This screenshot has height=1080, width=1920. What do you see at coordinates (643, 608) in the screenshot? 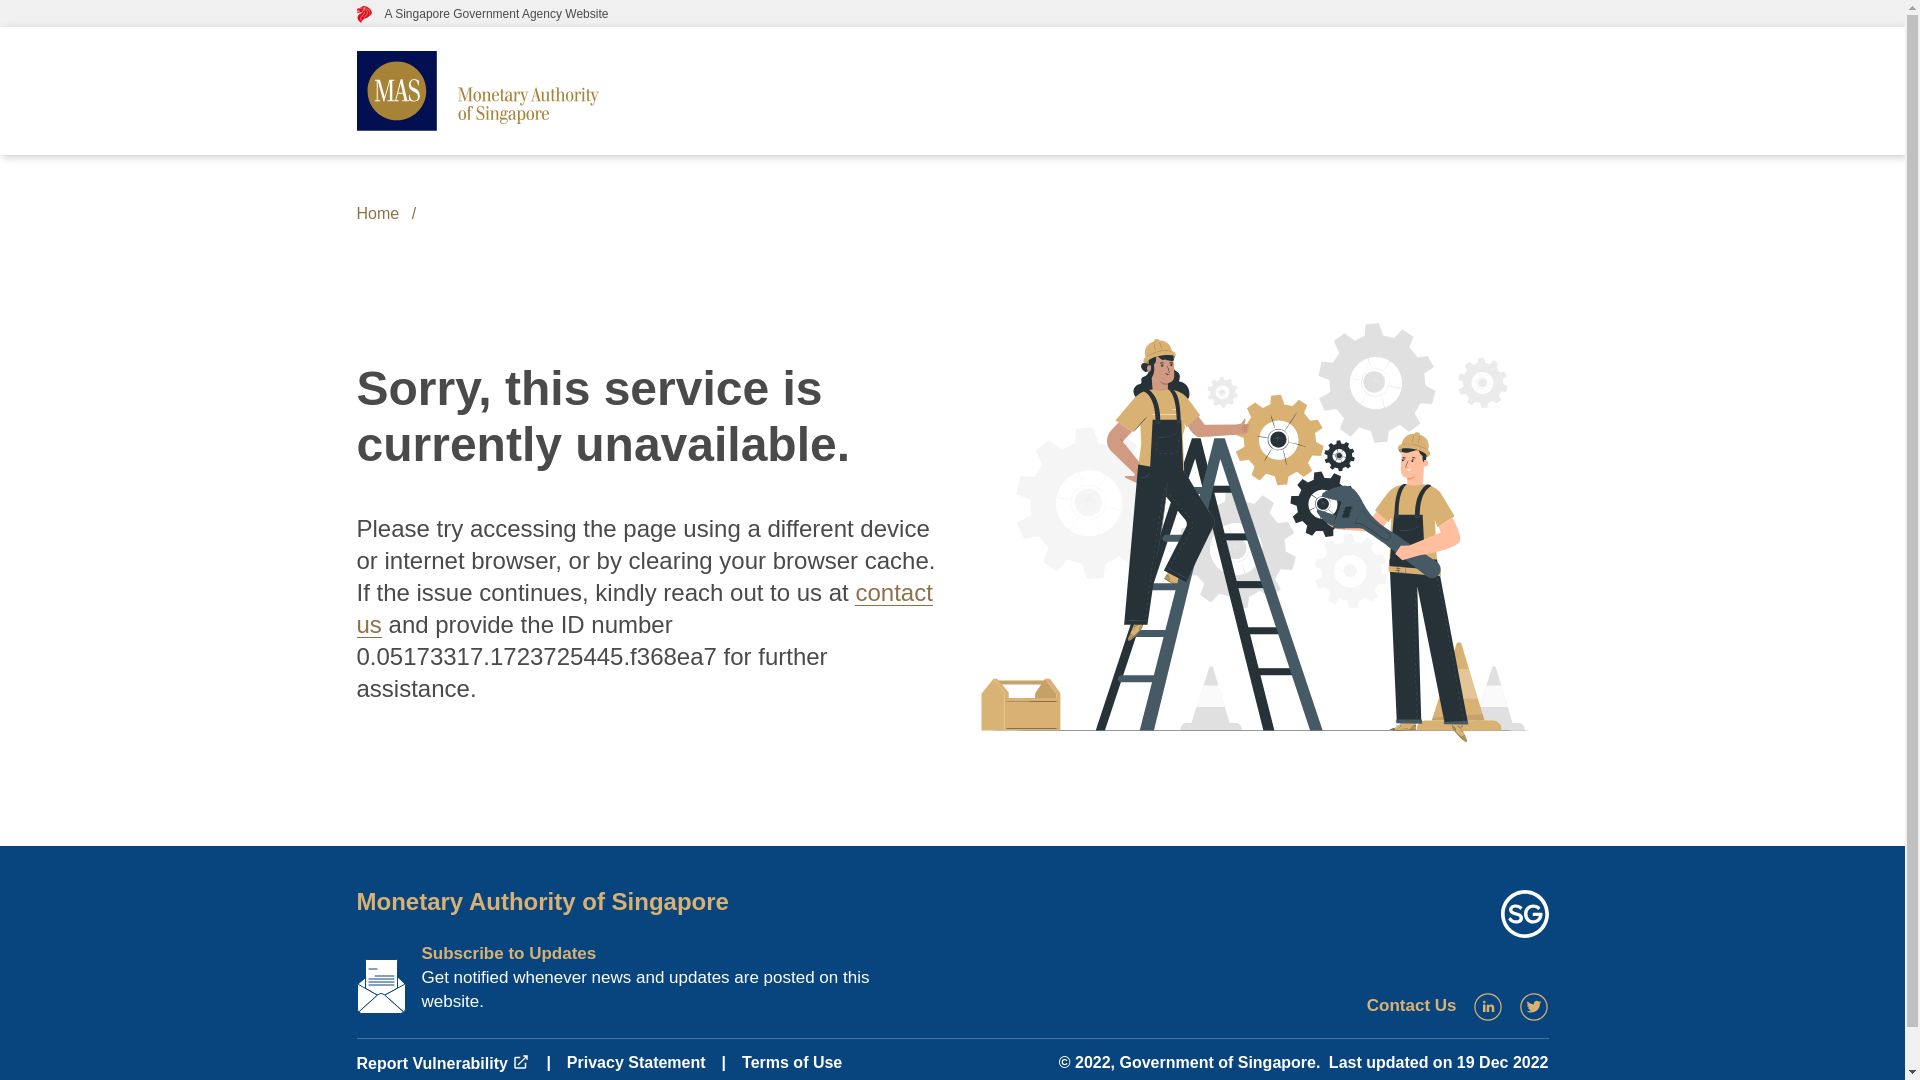
I see `contact us` at bounding box center [643, 608].